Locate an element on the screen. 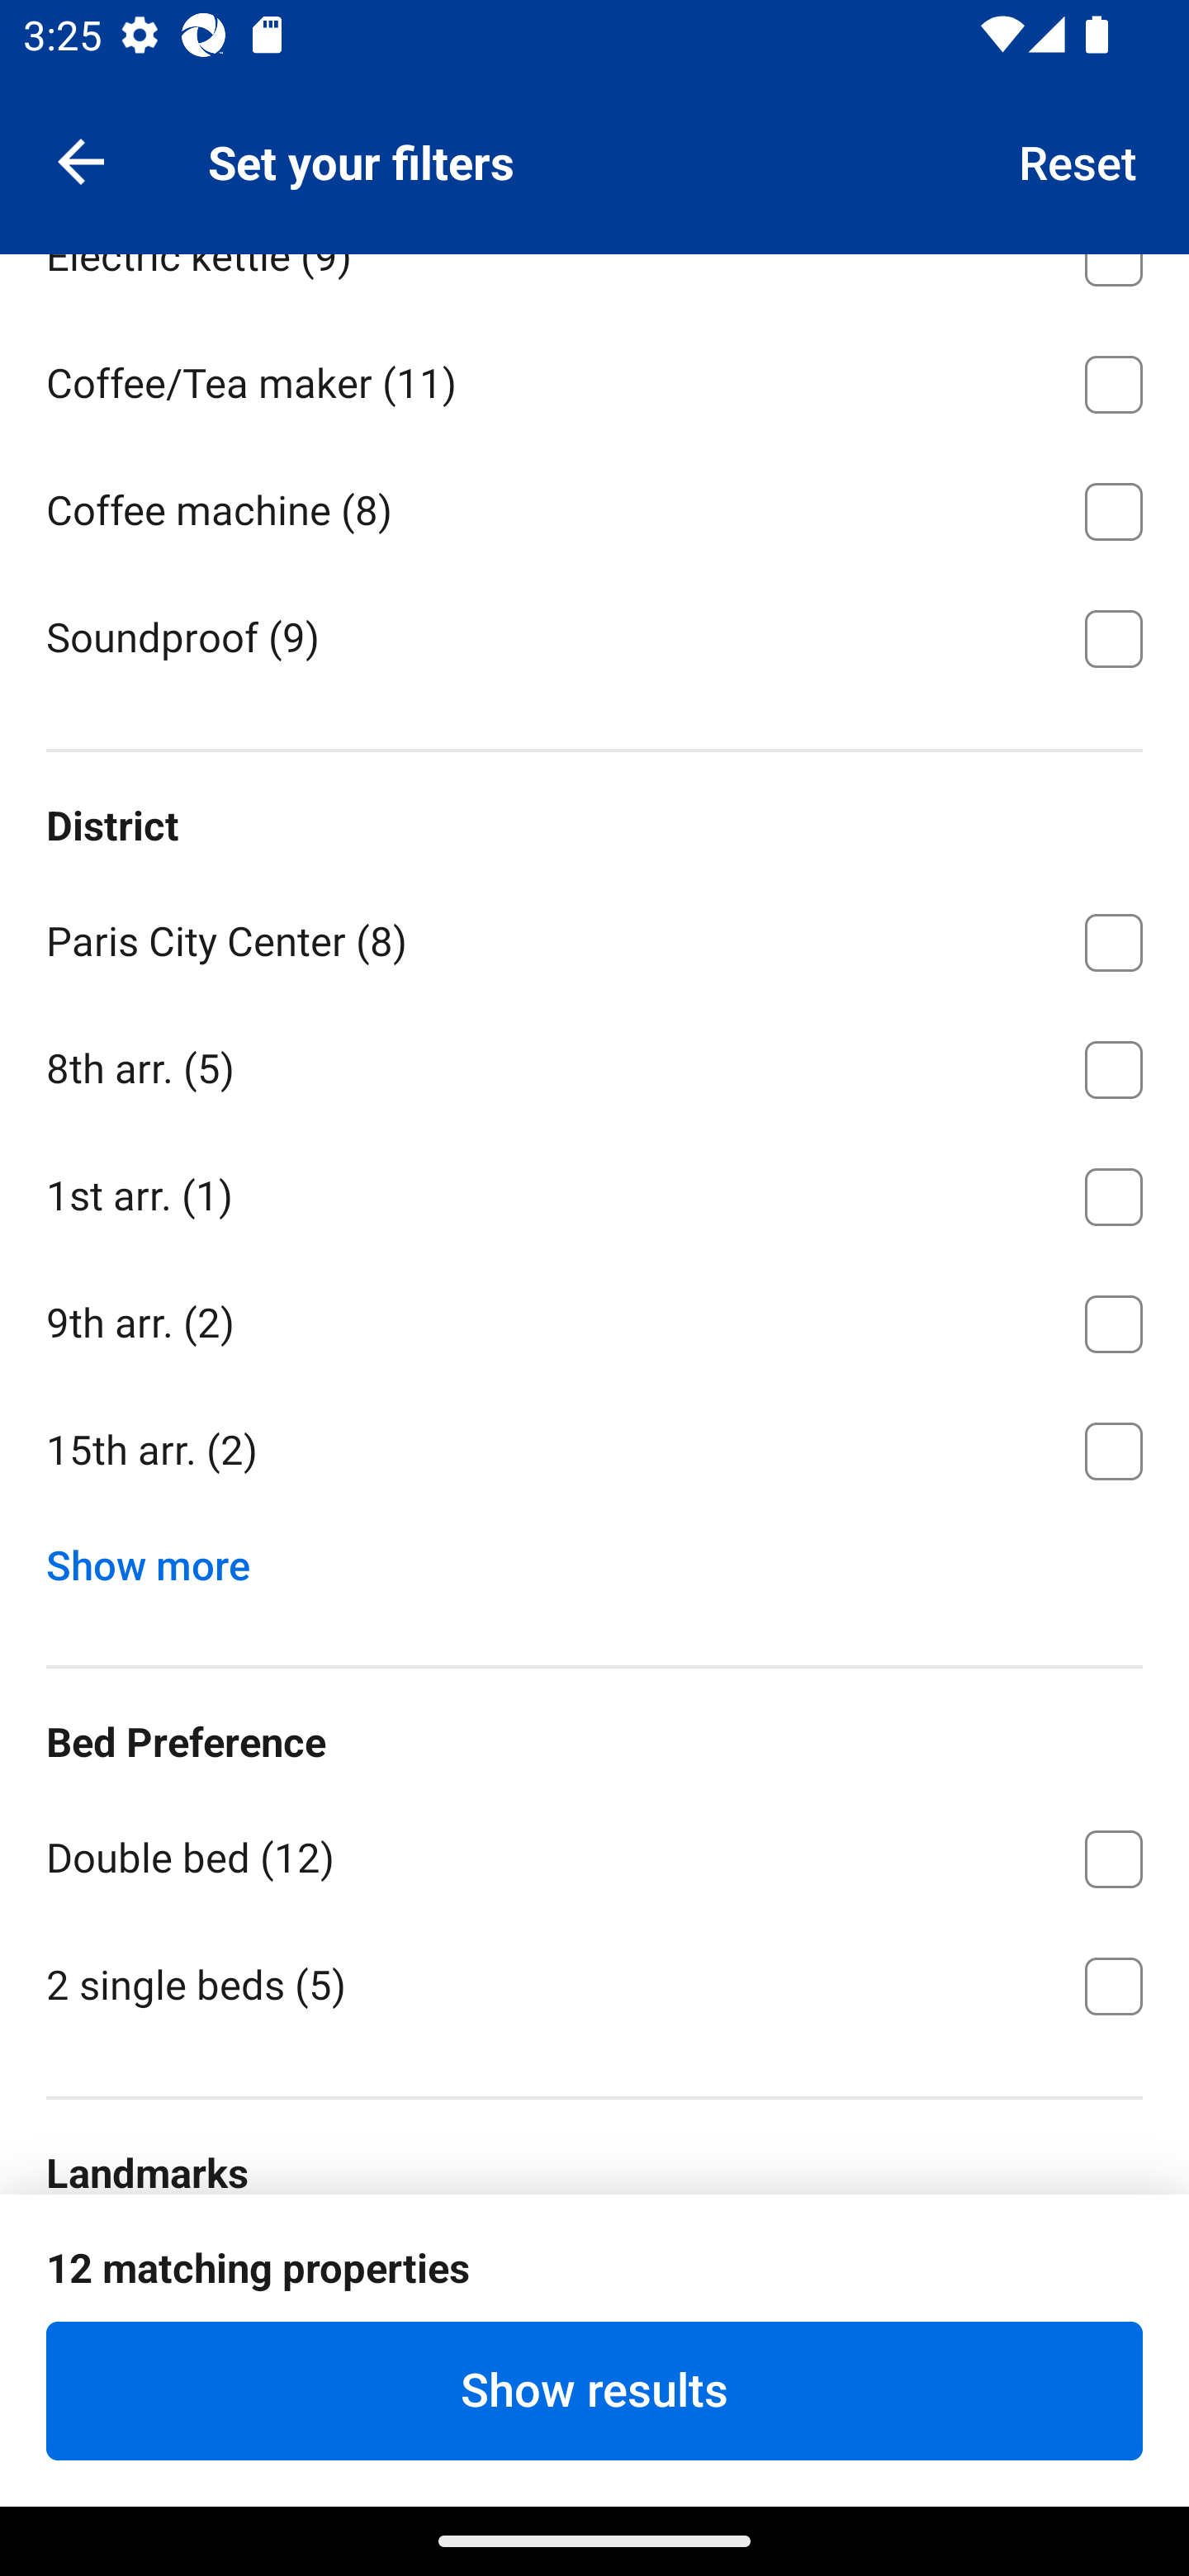  Reset is located at coordinates (1078, 160).